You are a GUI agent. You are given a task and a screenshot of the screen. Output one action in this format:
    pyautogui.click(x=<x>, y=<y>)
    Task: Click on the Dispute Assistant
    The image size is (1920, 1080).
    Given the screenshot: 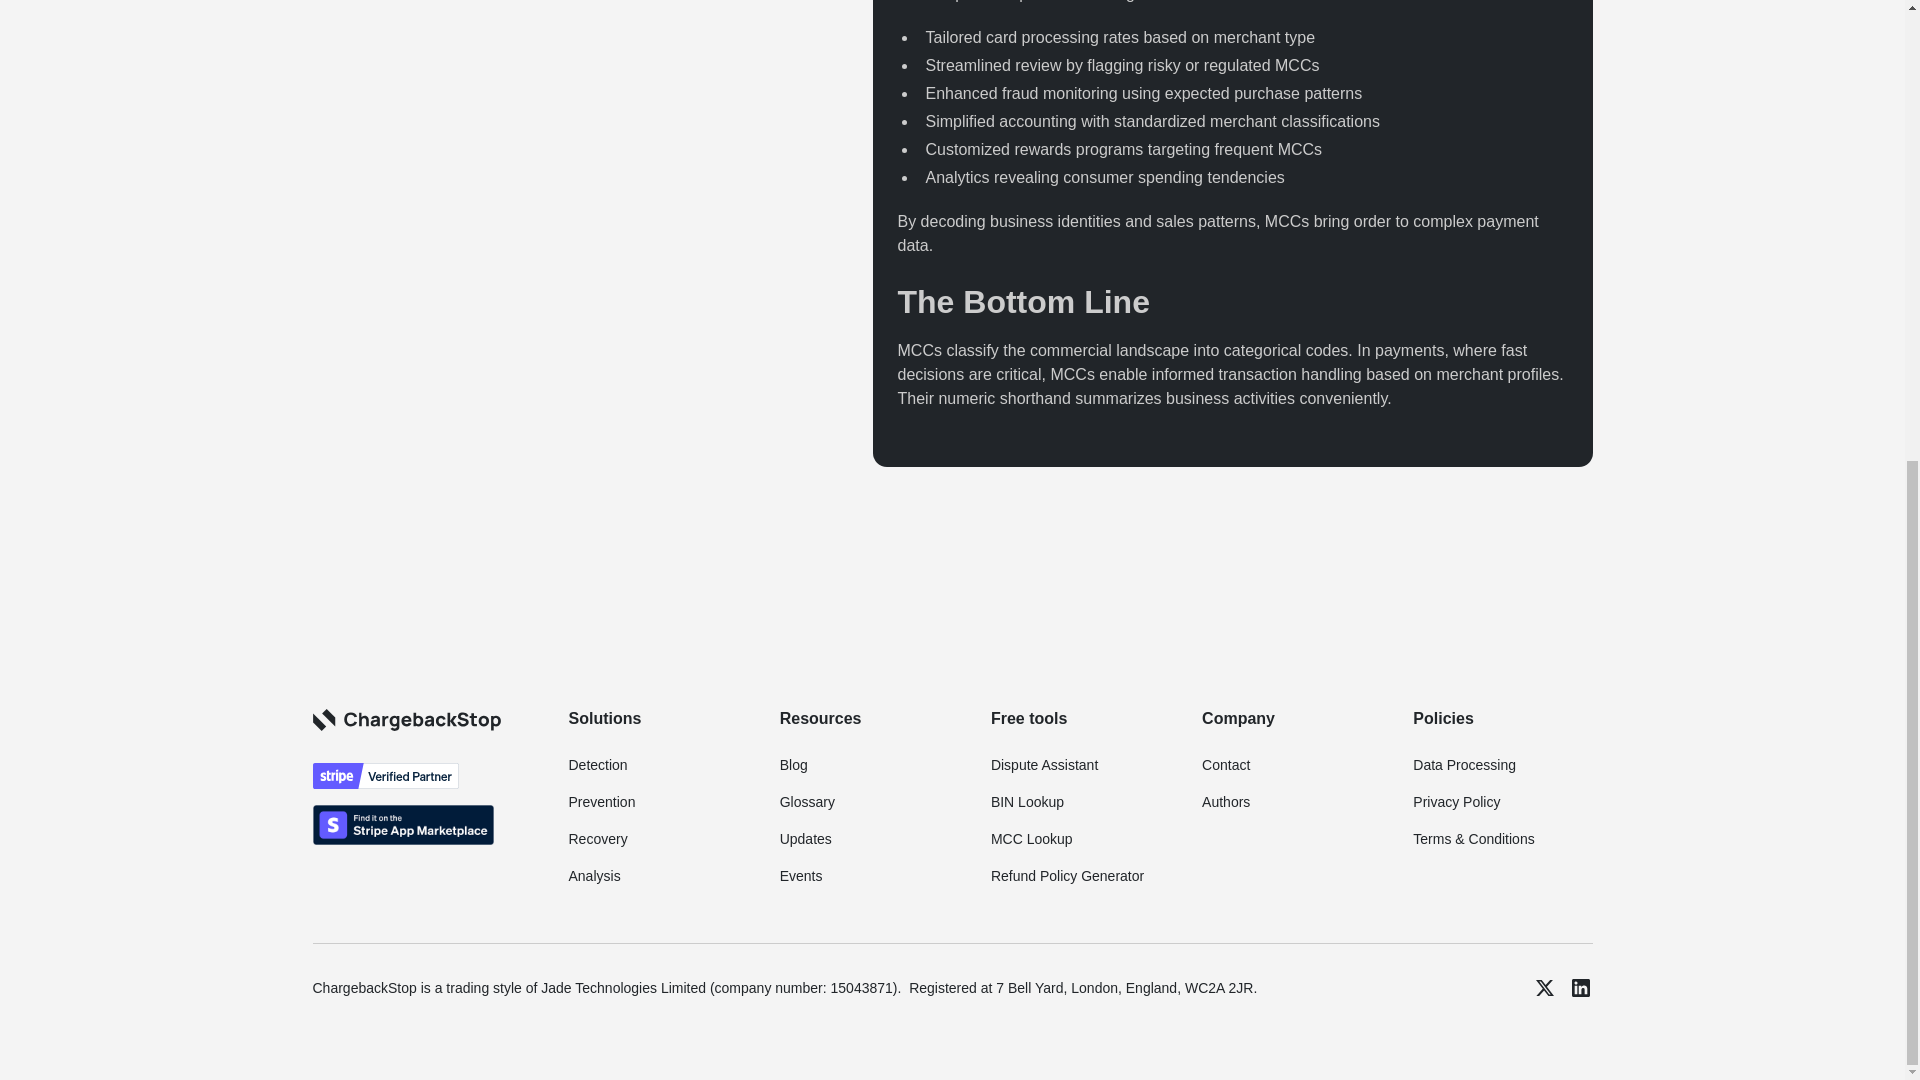 What is the action you would take?
    pyautogui.click(x=1044, y=766)
    